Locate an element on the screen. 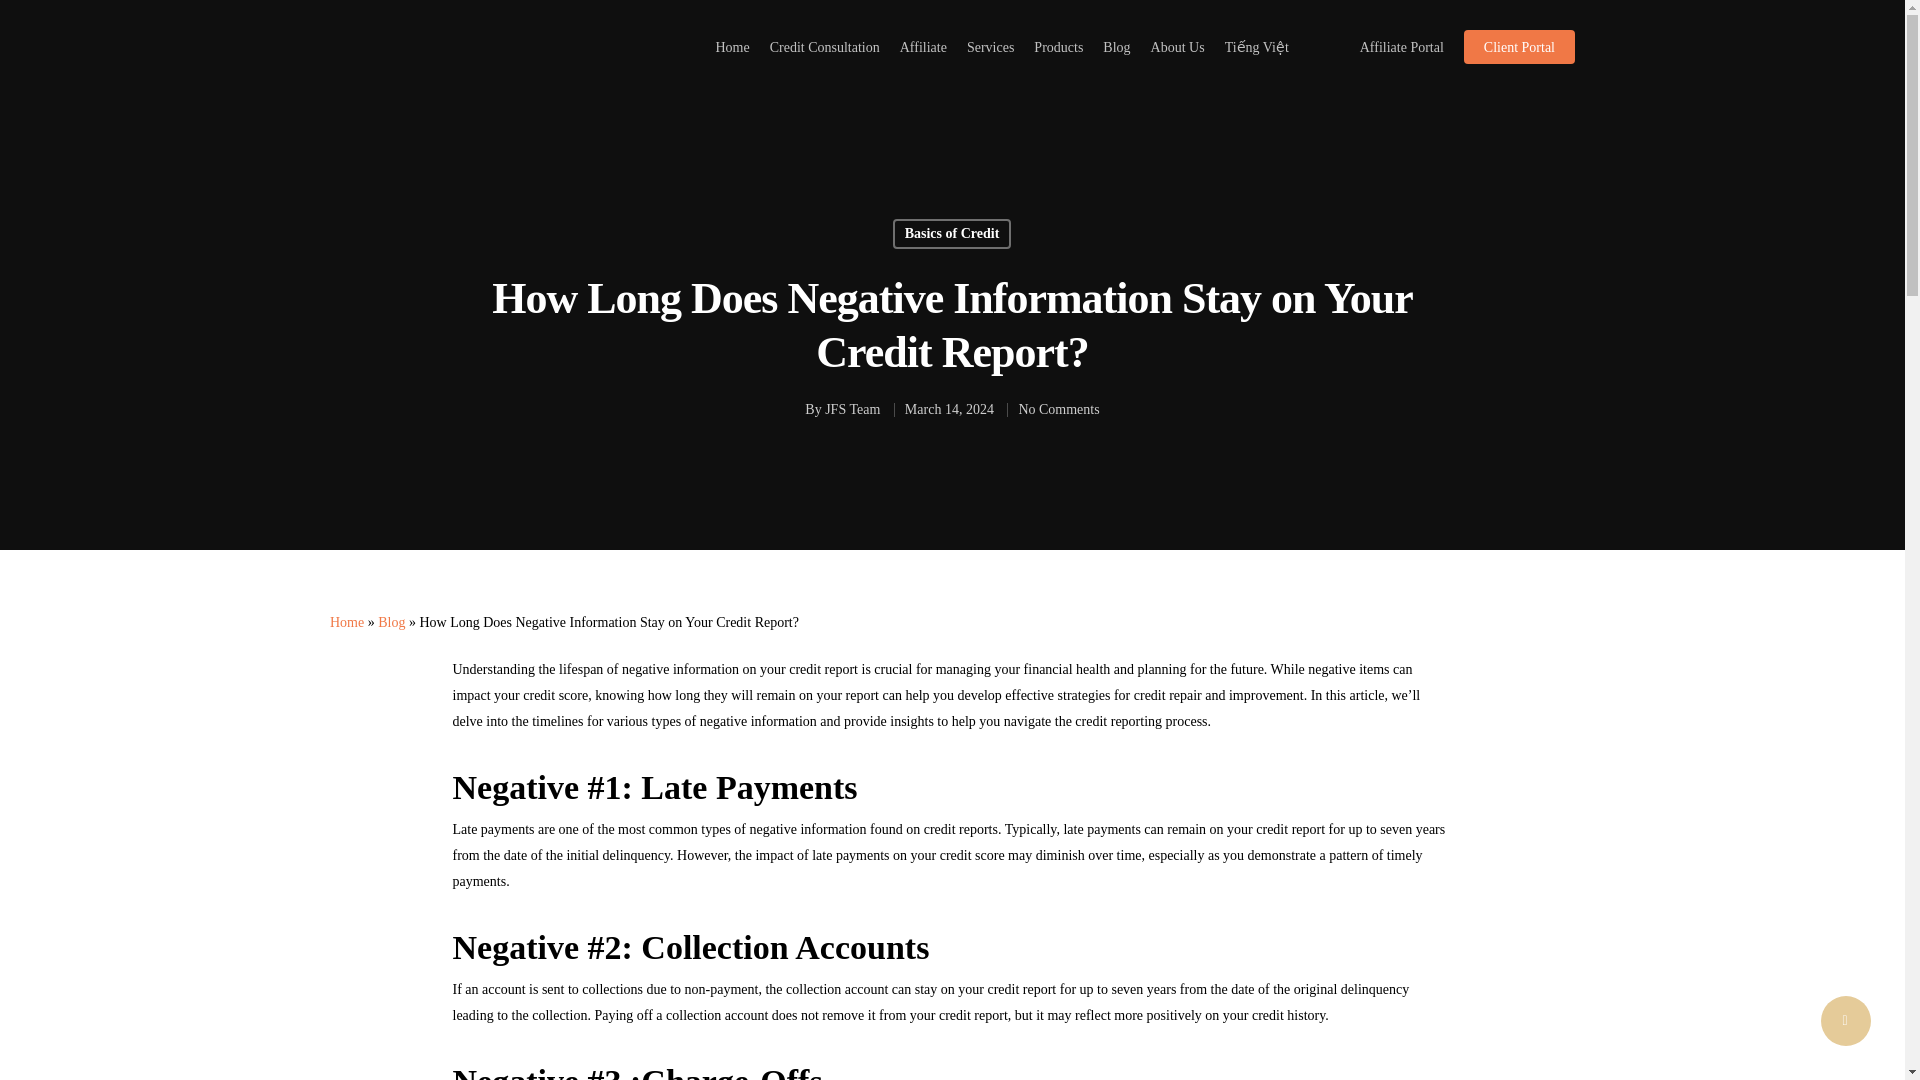  Credit Consultation is located at coordinates (824, 46).